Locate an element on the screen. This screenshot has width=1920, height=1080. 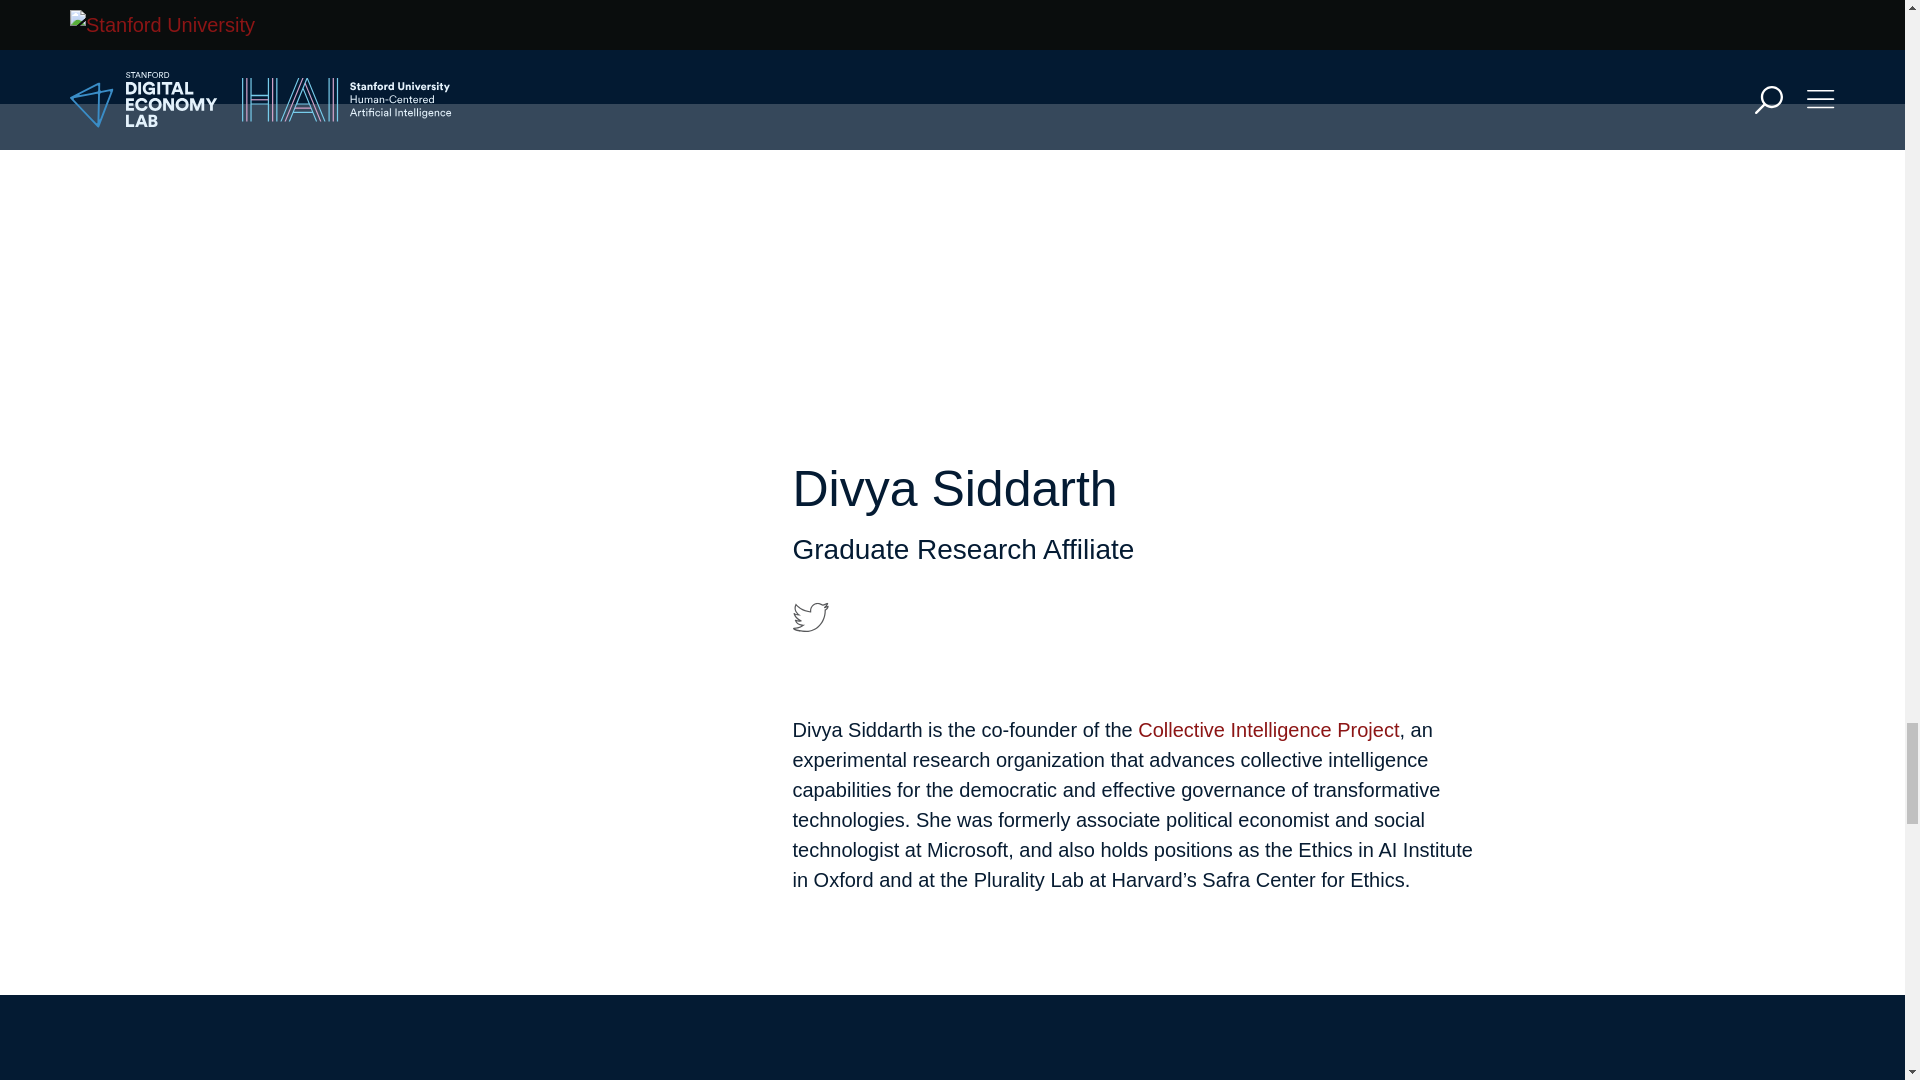
Collective Intelligence Project is located at coordinates (1268, 730).